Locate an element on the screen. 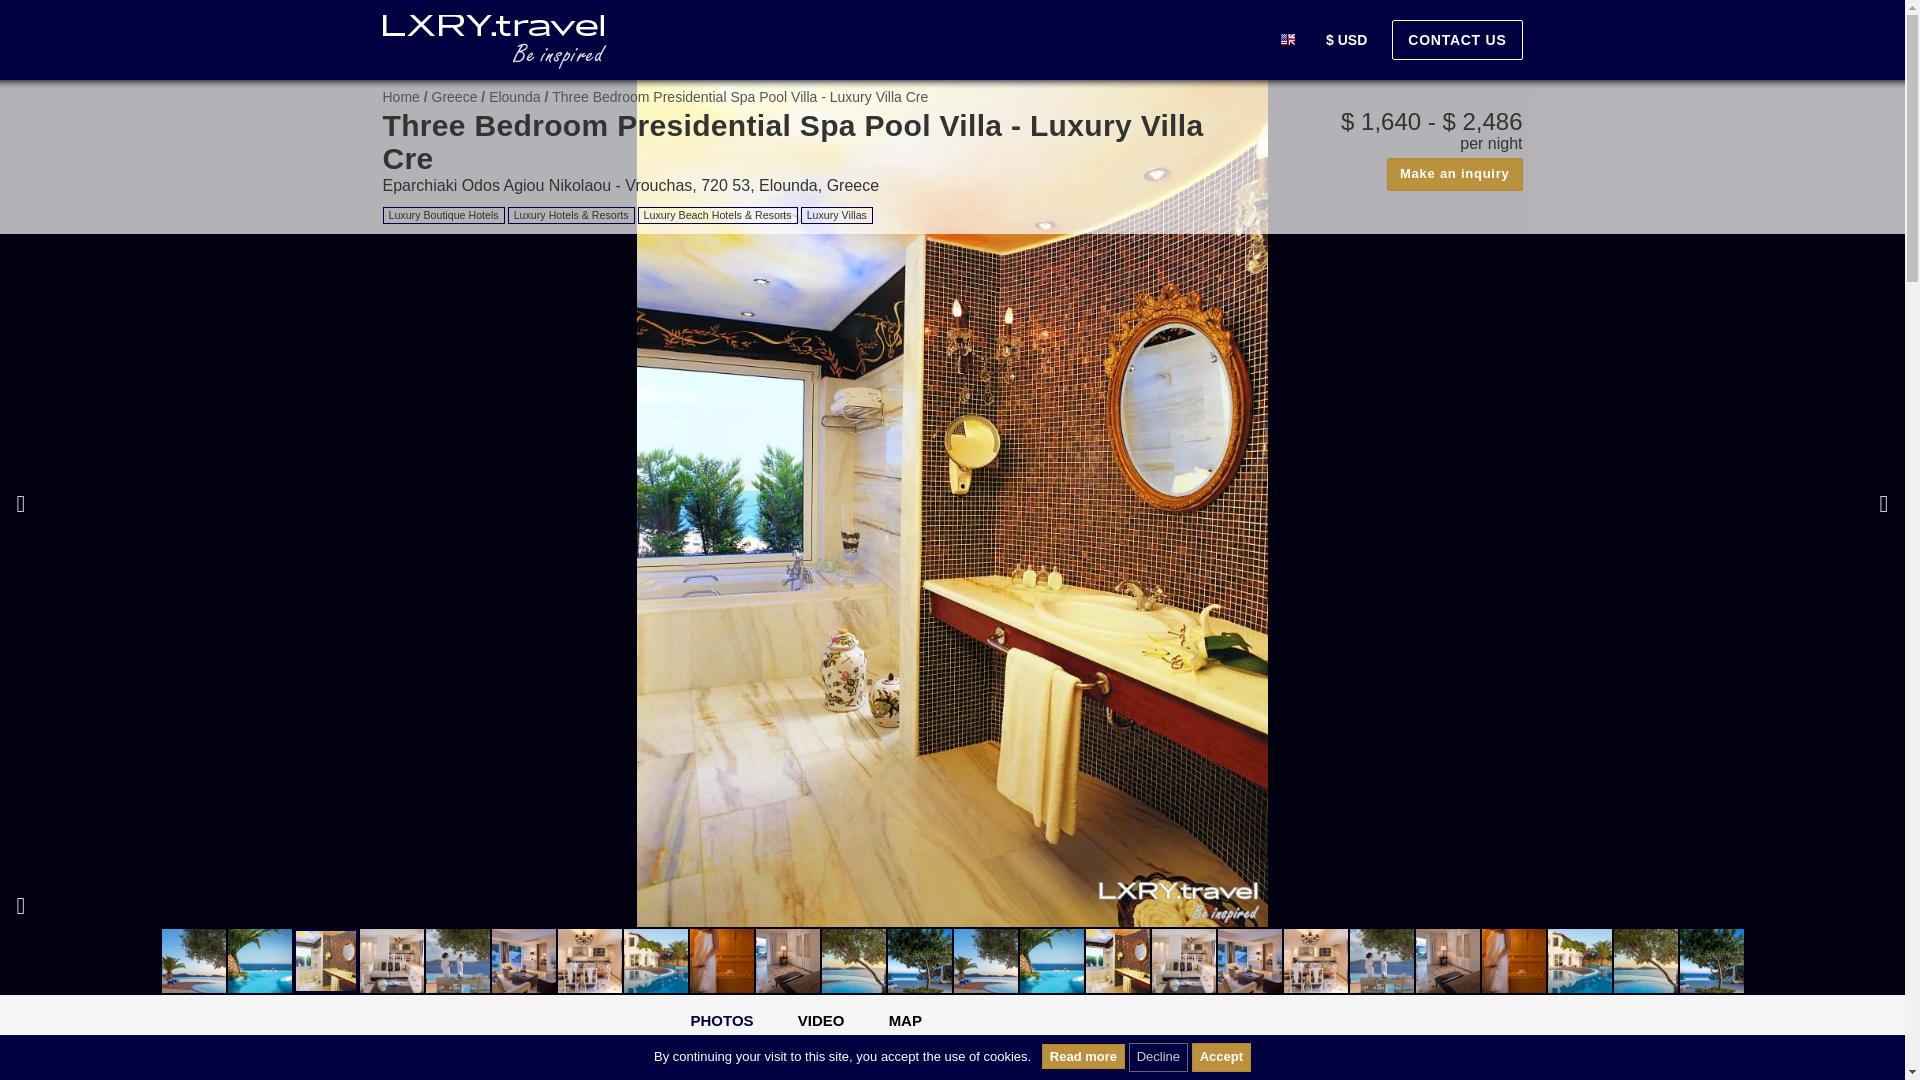 The width and height of the screenshot is (1920, 1080). LXRY.travel is located at coordinates (400, 96).